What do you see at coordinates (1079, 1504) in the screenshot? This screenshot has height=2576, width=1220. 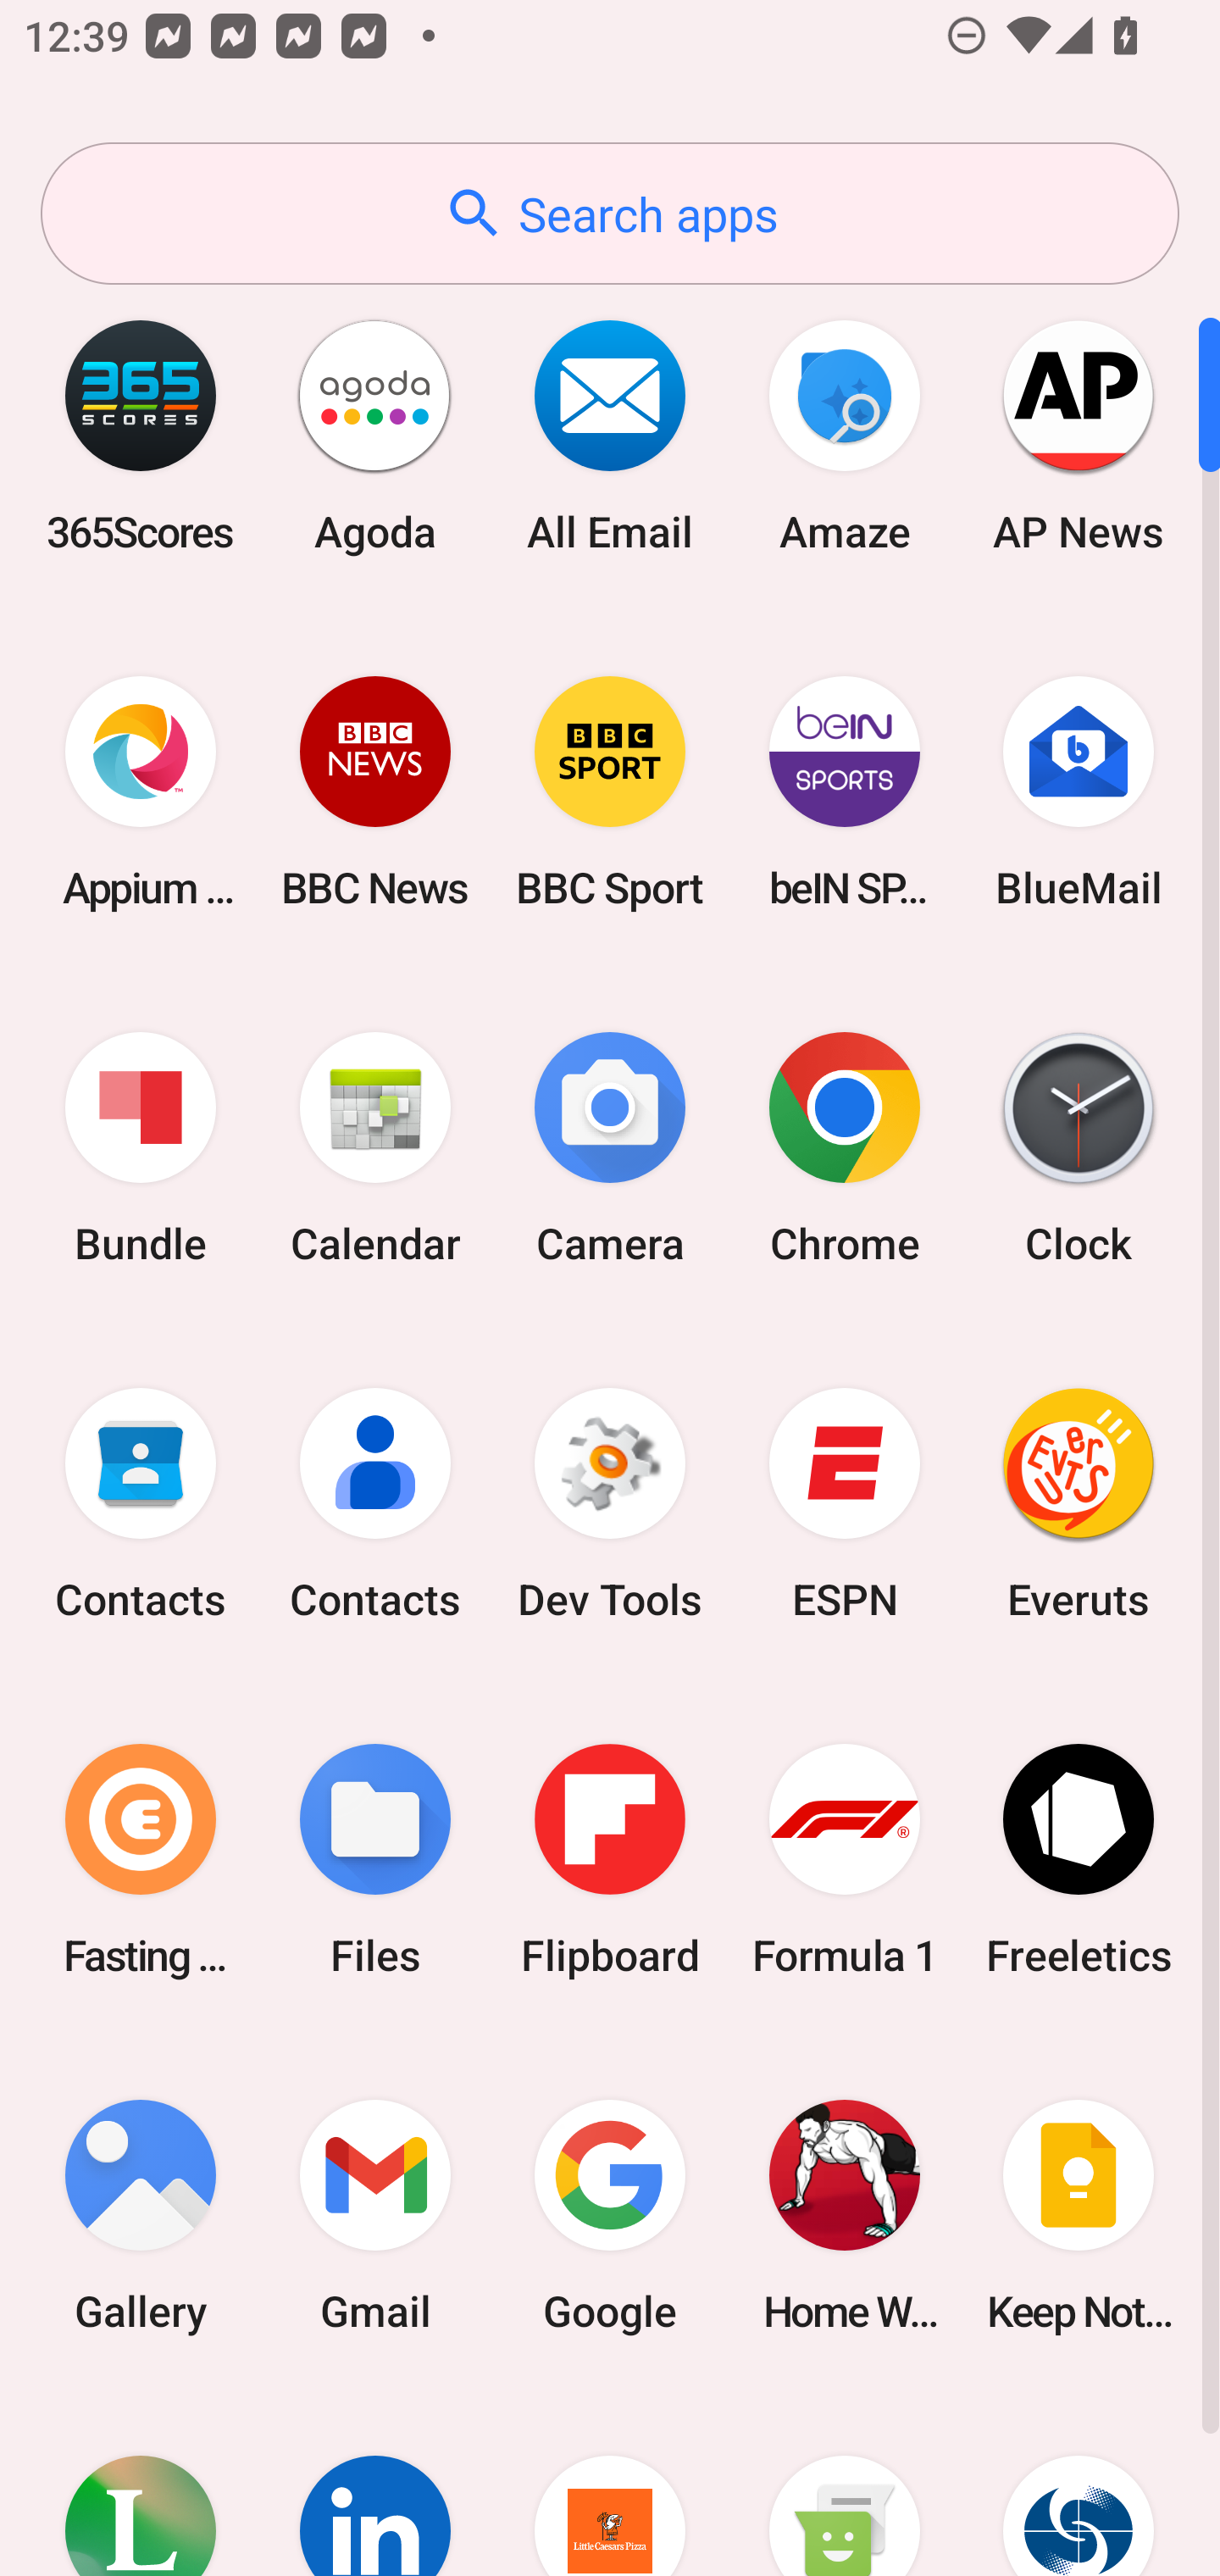 I see `Everuts` at bounding box center [1079, 1504].